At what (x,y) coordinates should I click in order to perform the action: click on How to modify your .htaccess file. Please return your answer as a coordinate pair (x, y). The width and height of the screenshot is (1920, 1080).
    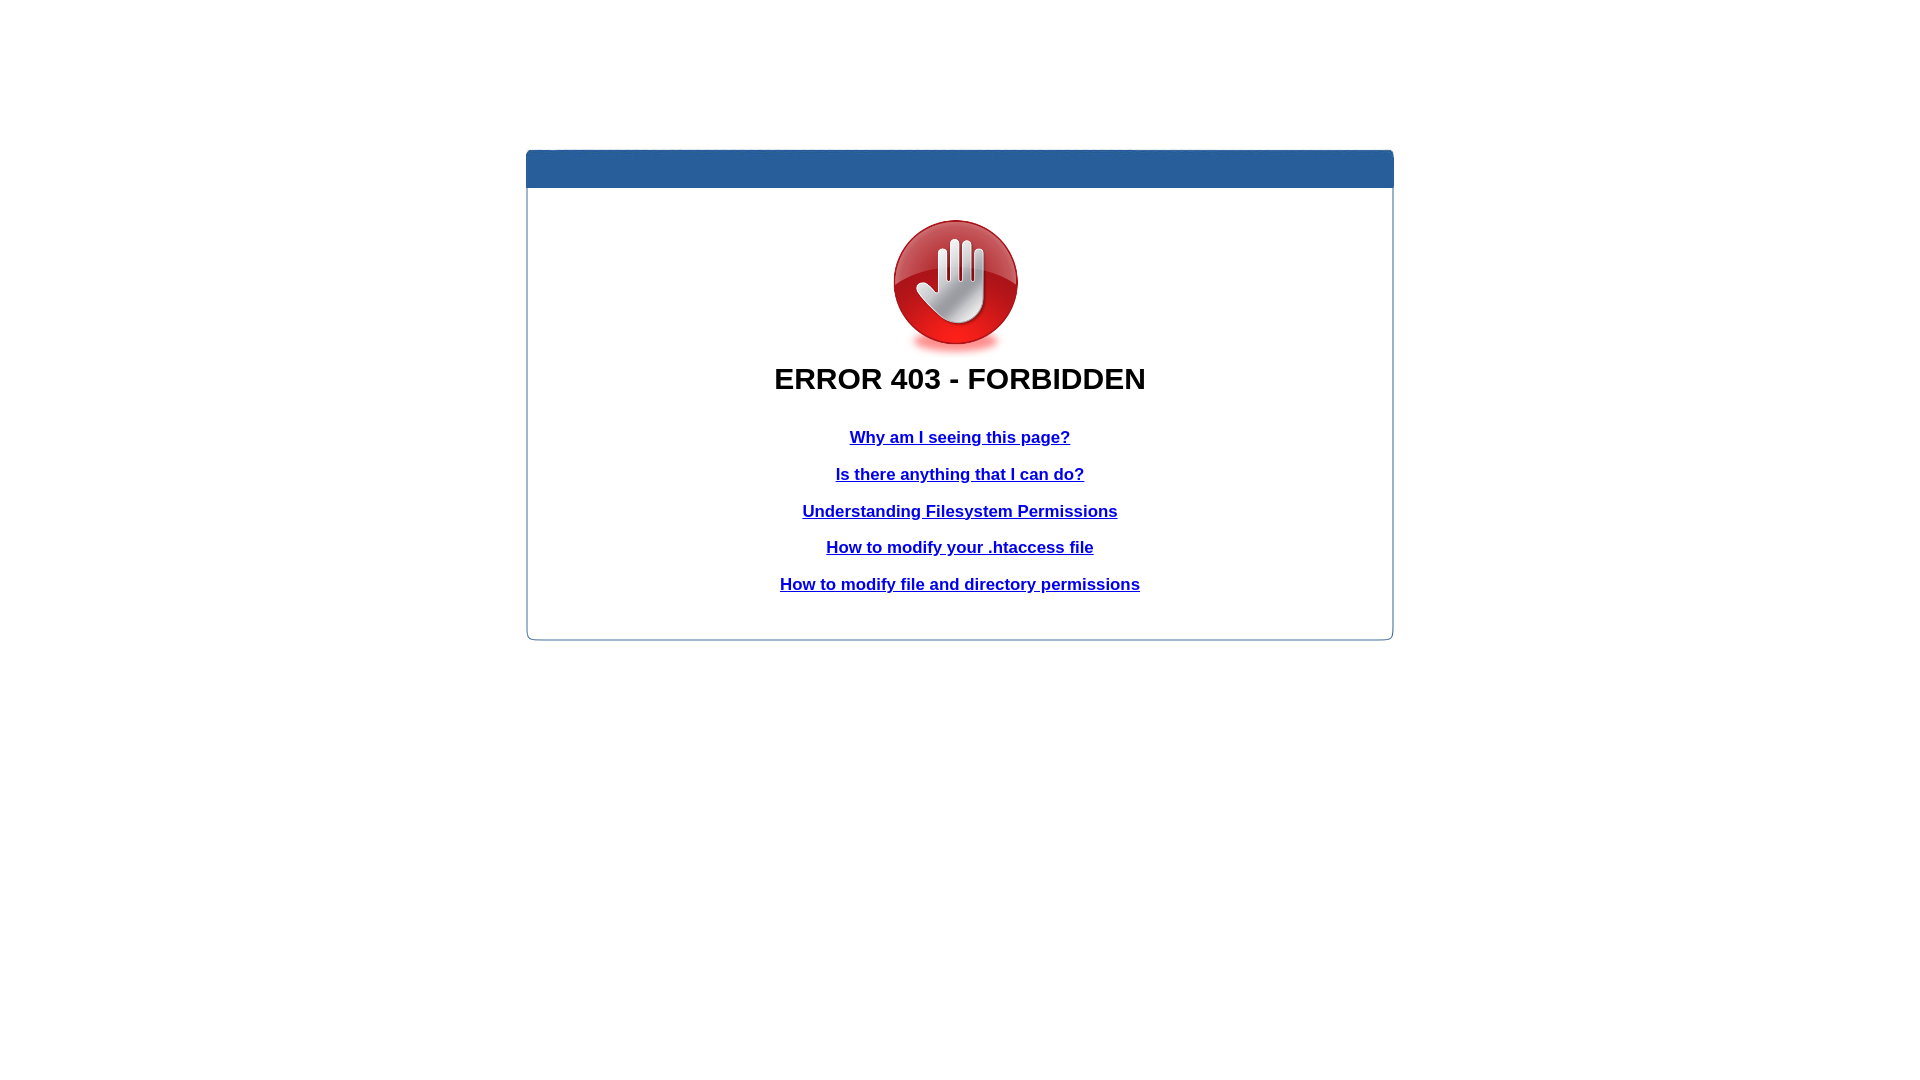
    Looking at the image, I should click on (960, 548).